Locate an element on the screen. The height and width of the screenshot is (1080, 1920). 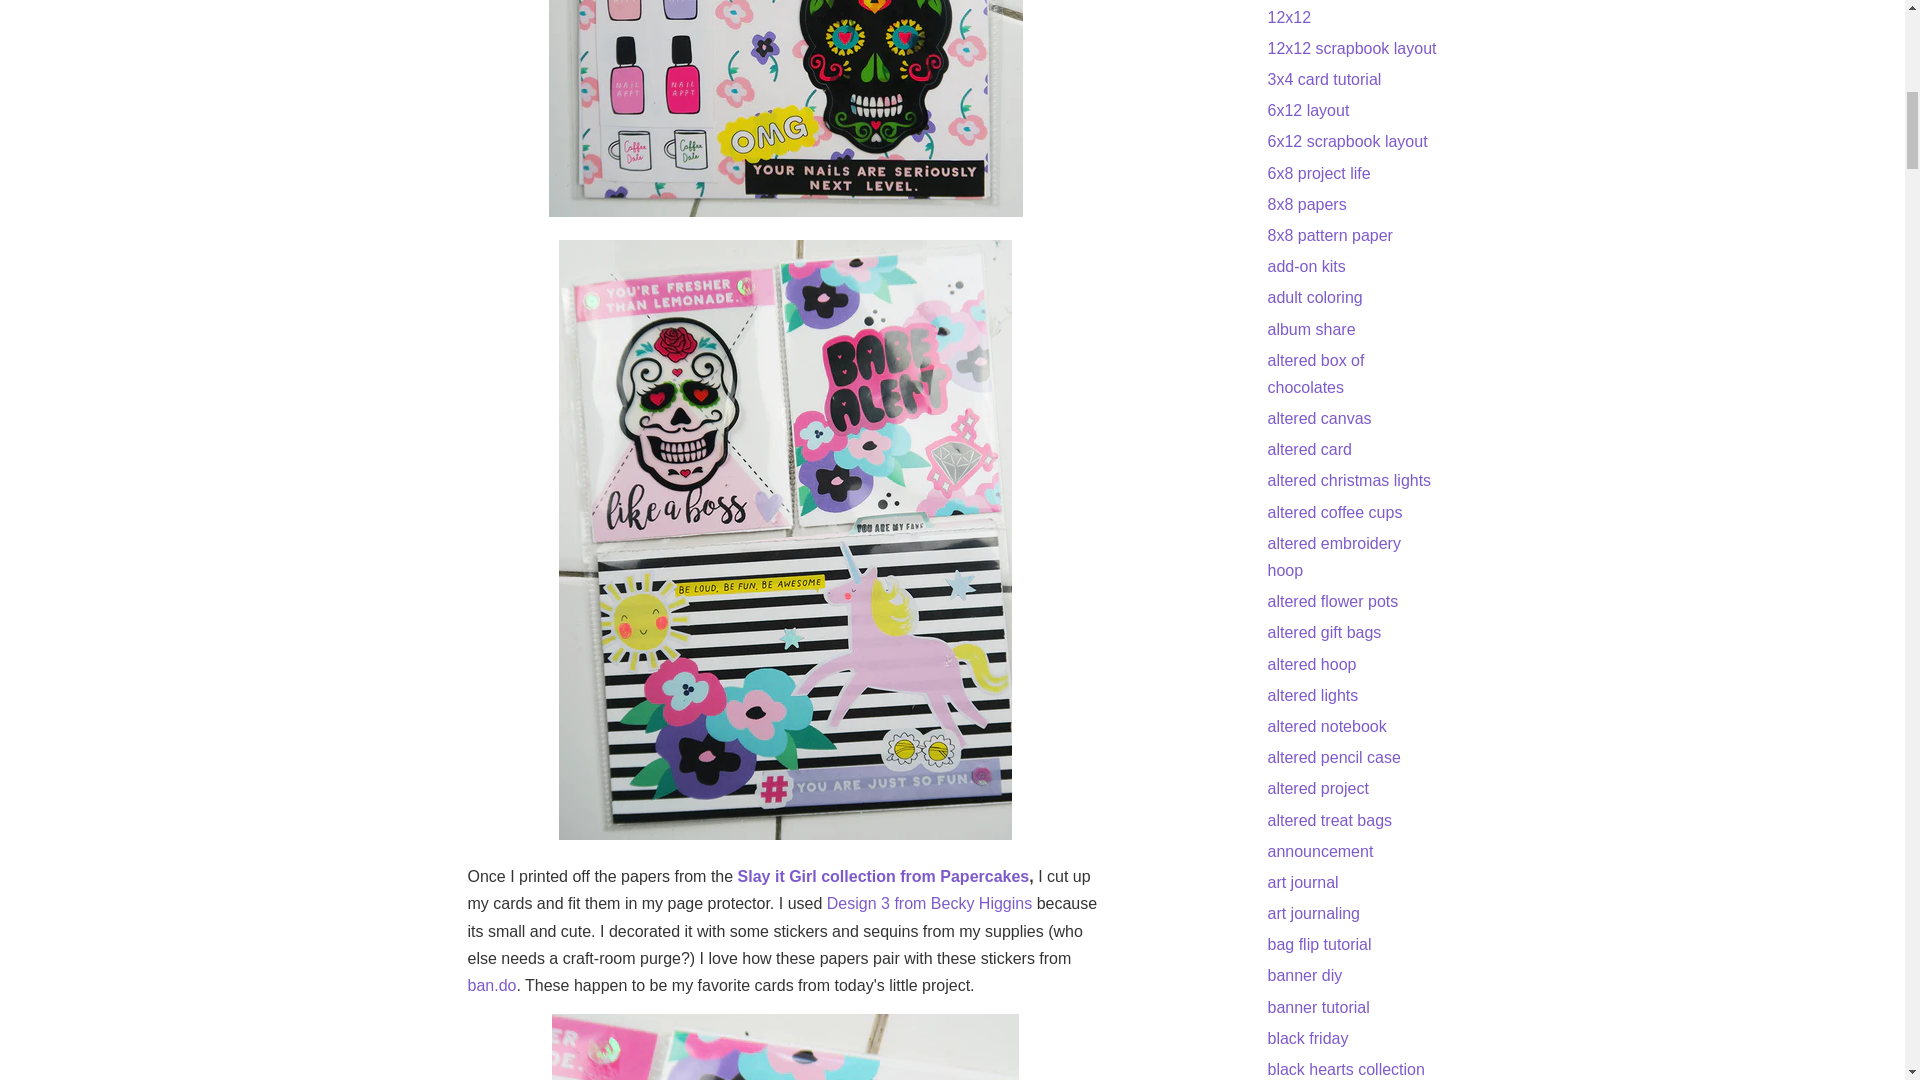
Show articles tagged 3x4 card tutorial is located at coordinates (1324, 79).